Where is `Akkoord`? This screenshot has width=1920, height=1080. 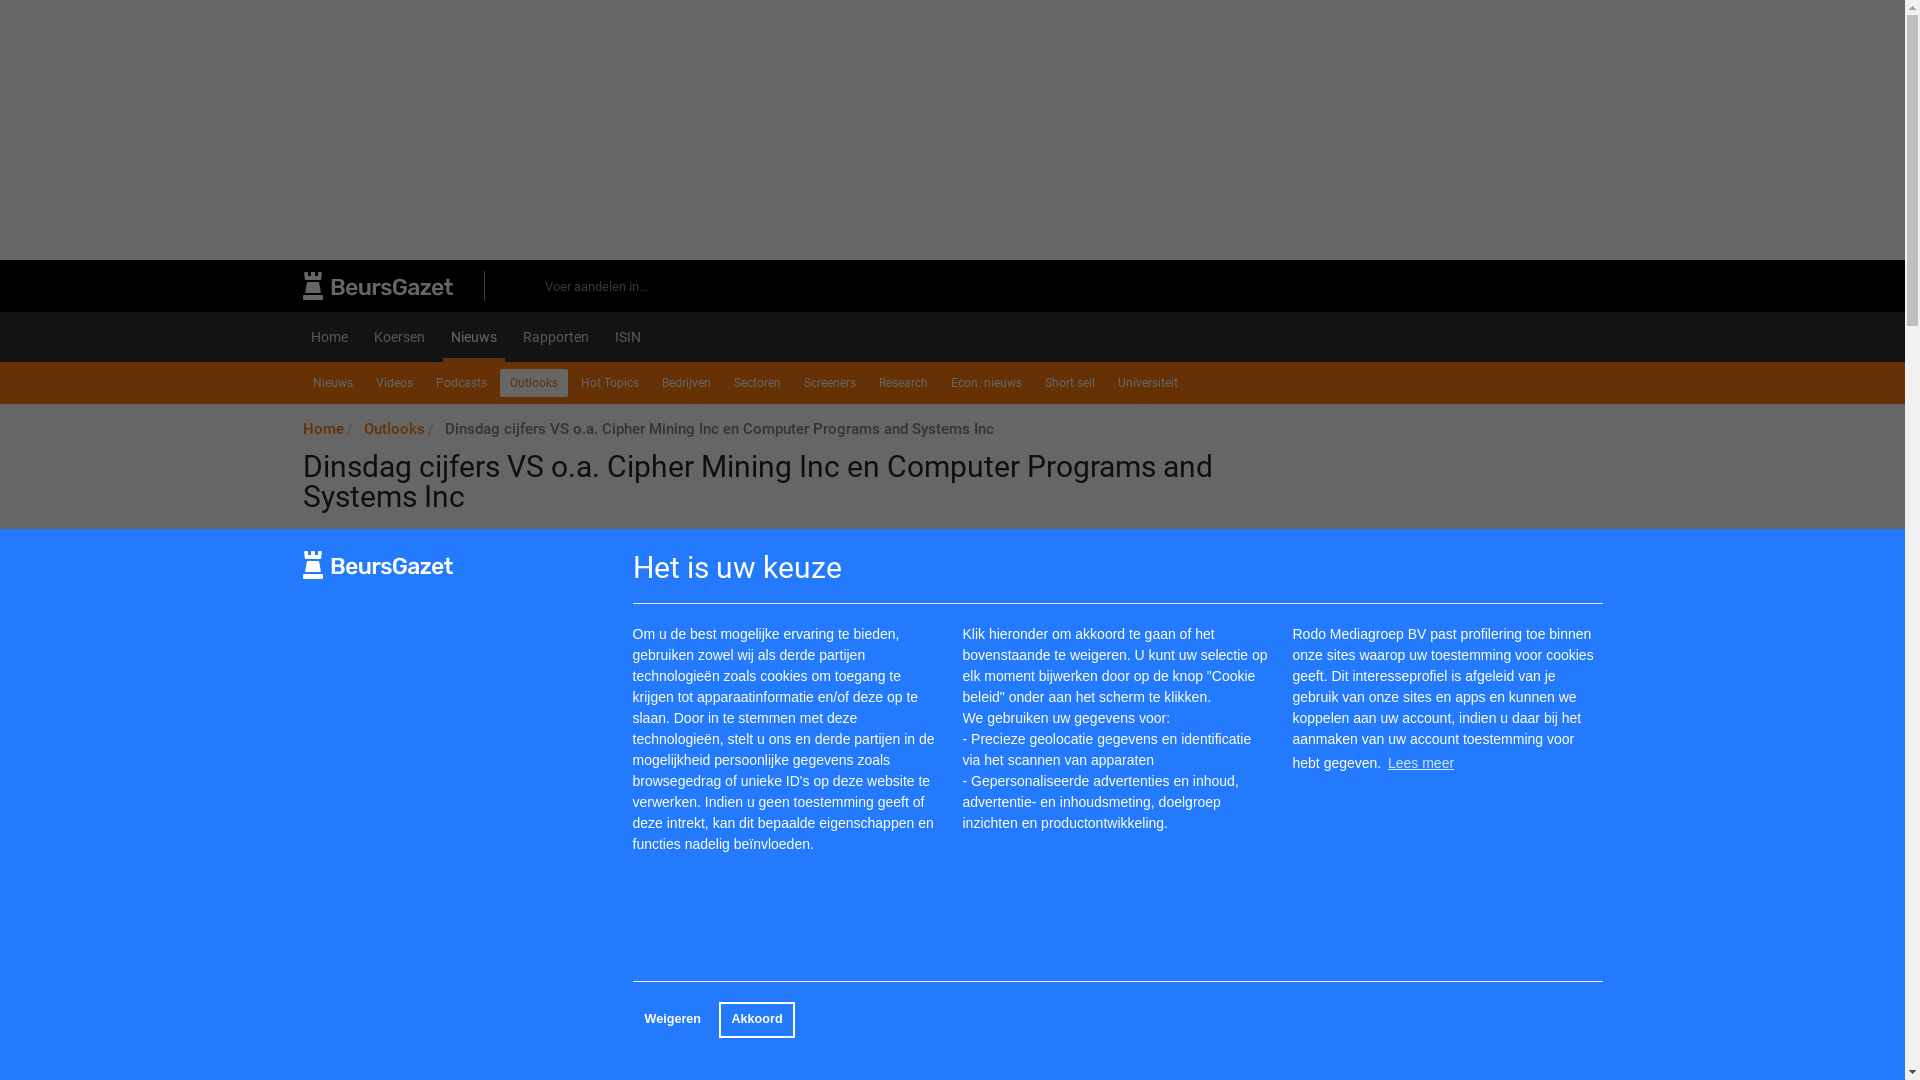 Akkoord is located at coordinates (756, 1020).